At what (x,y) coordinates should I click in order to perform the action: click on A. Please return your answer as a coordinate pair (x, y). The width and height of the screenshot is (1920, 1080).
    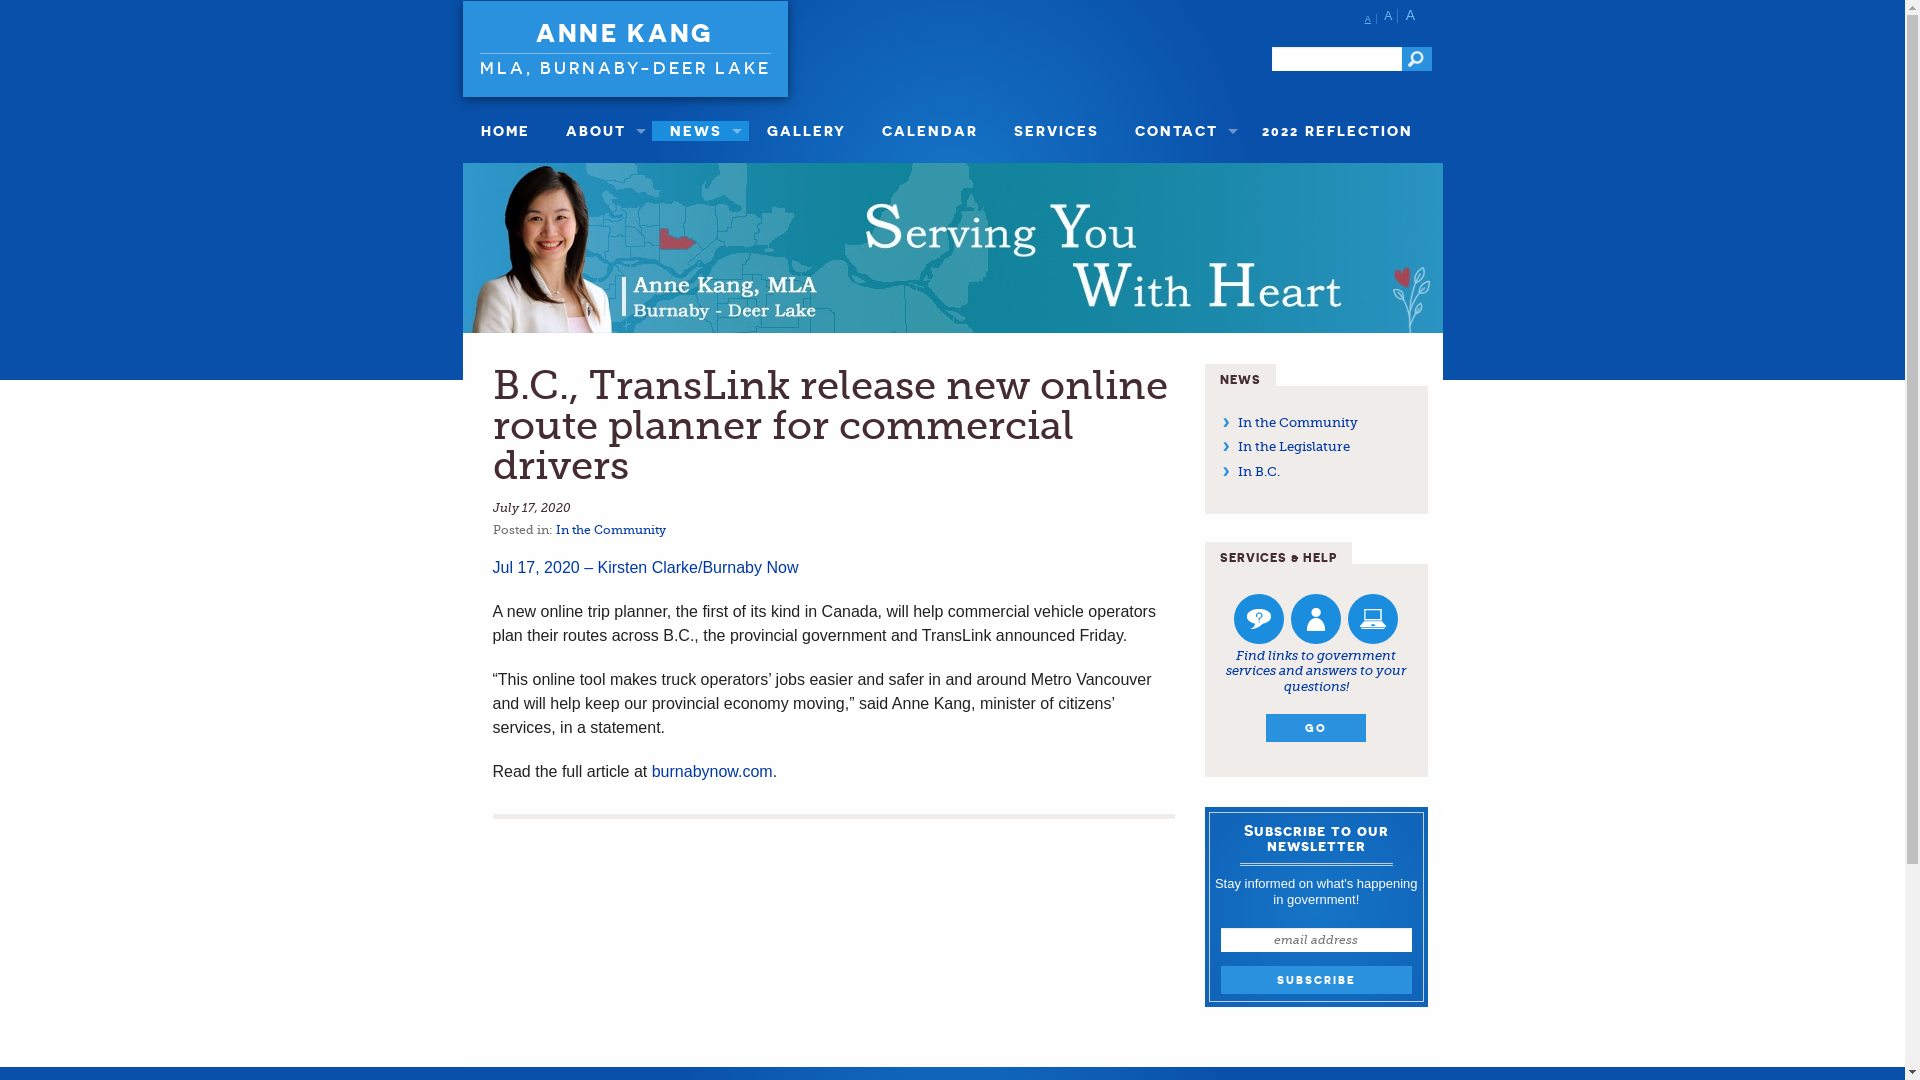
    Looking at the image, I should click on (1371, 19).